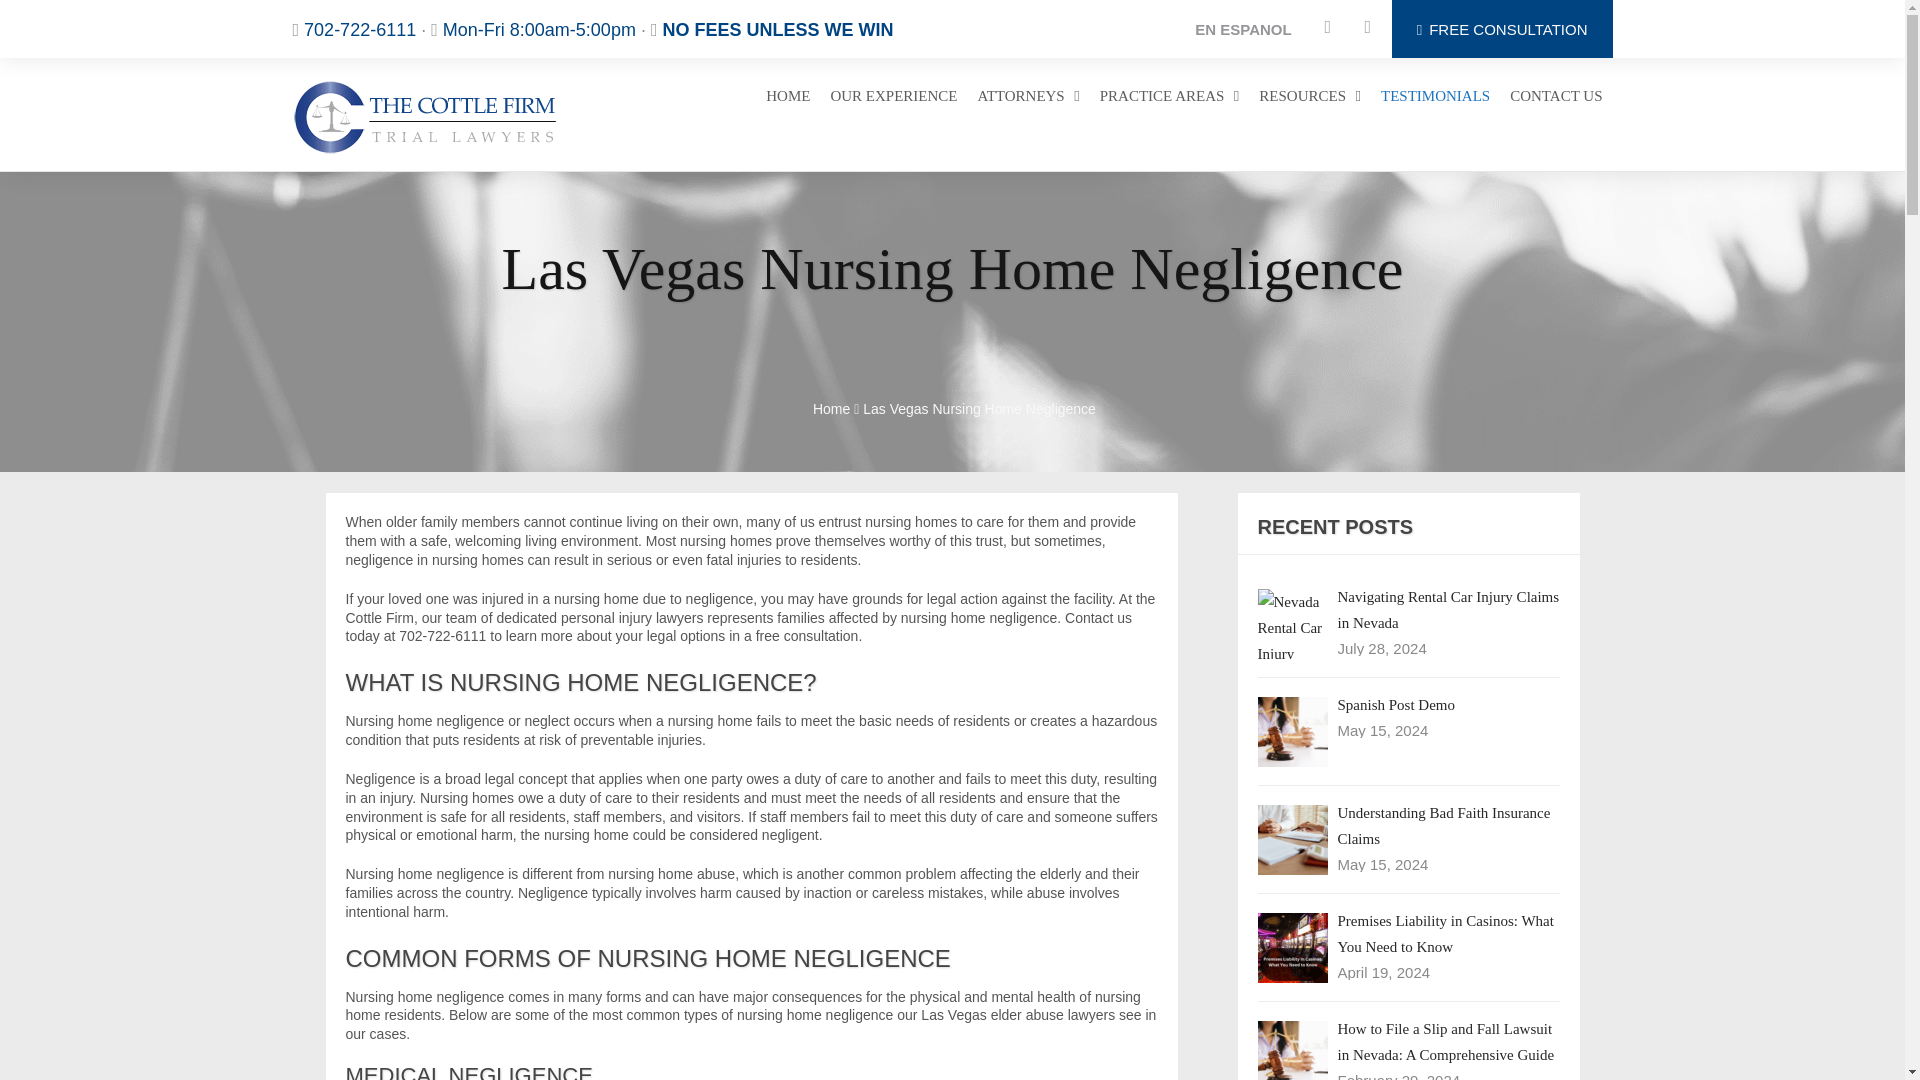 Image resolution: width=1920 pixels, height=1080 pixels. Describe the element at coordinates (539, 30) in the screenshot. I see `Mon-Fri 8:00am-5:00pm` at that location.